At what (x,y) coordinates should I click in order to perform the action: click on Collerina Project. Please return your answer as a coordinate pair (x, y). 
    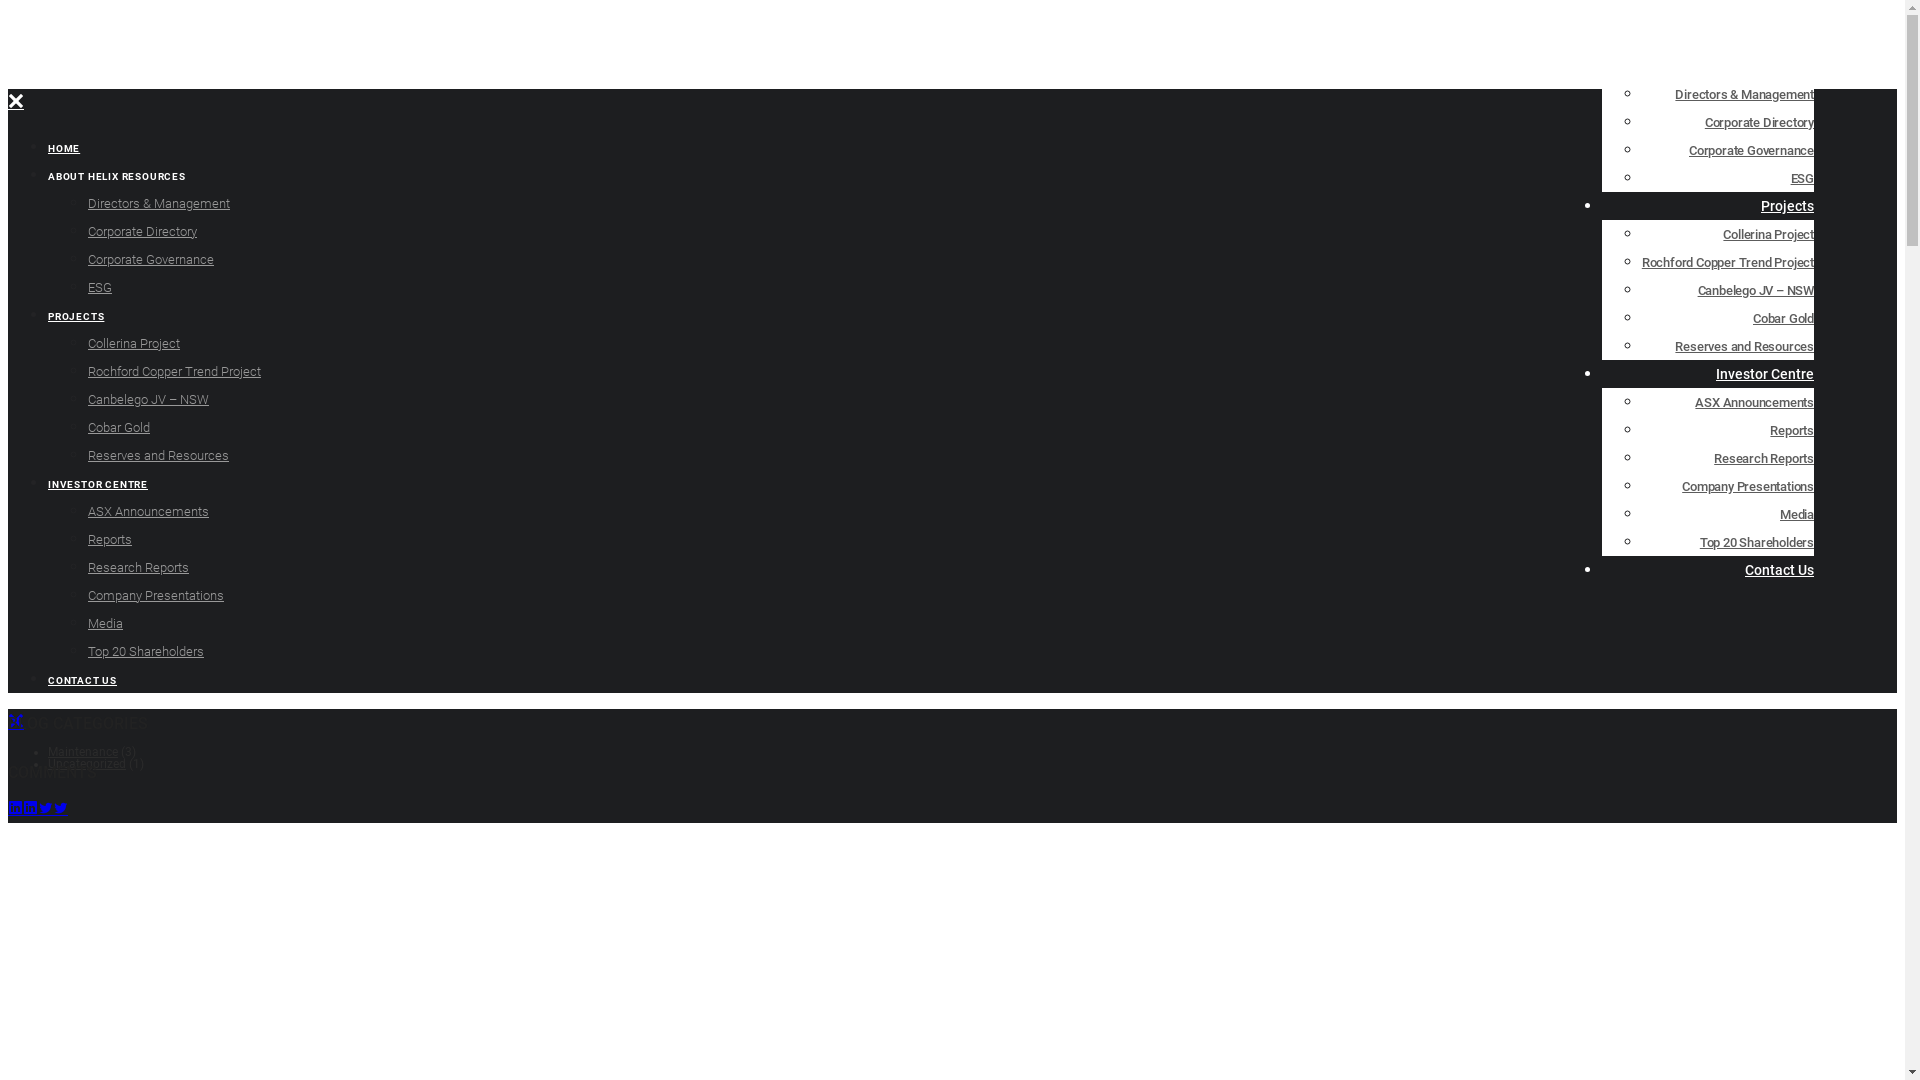
    Looking at the image, I should click on (1768, 234).